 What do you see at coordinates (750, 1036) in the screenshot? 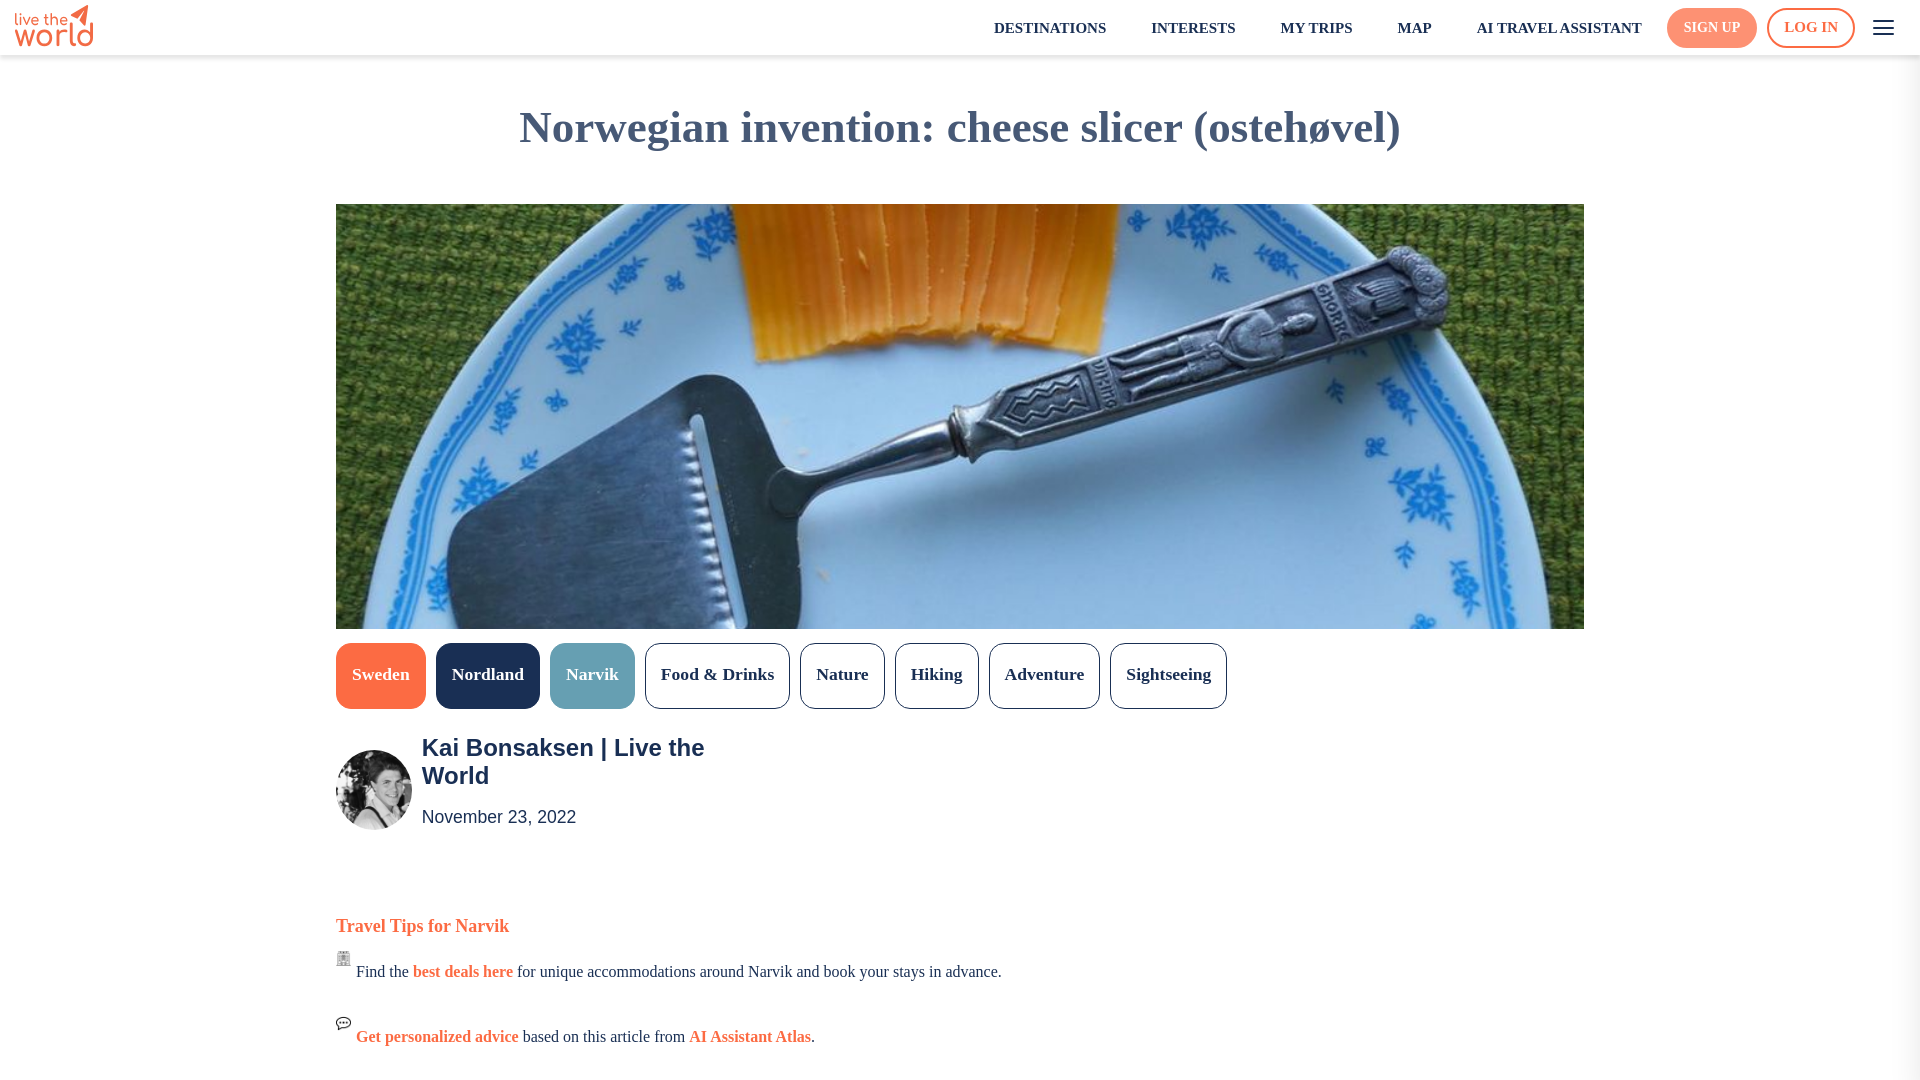
I see `AI Assistant Atlas` at bounding box center [750, 1036].